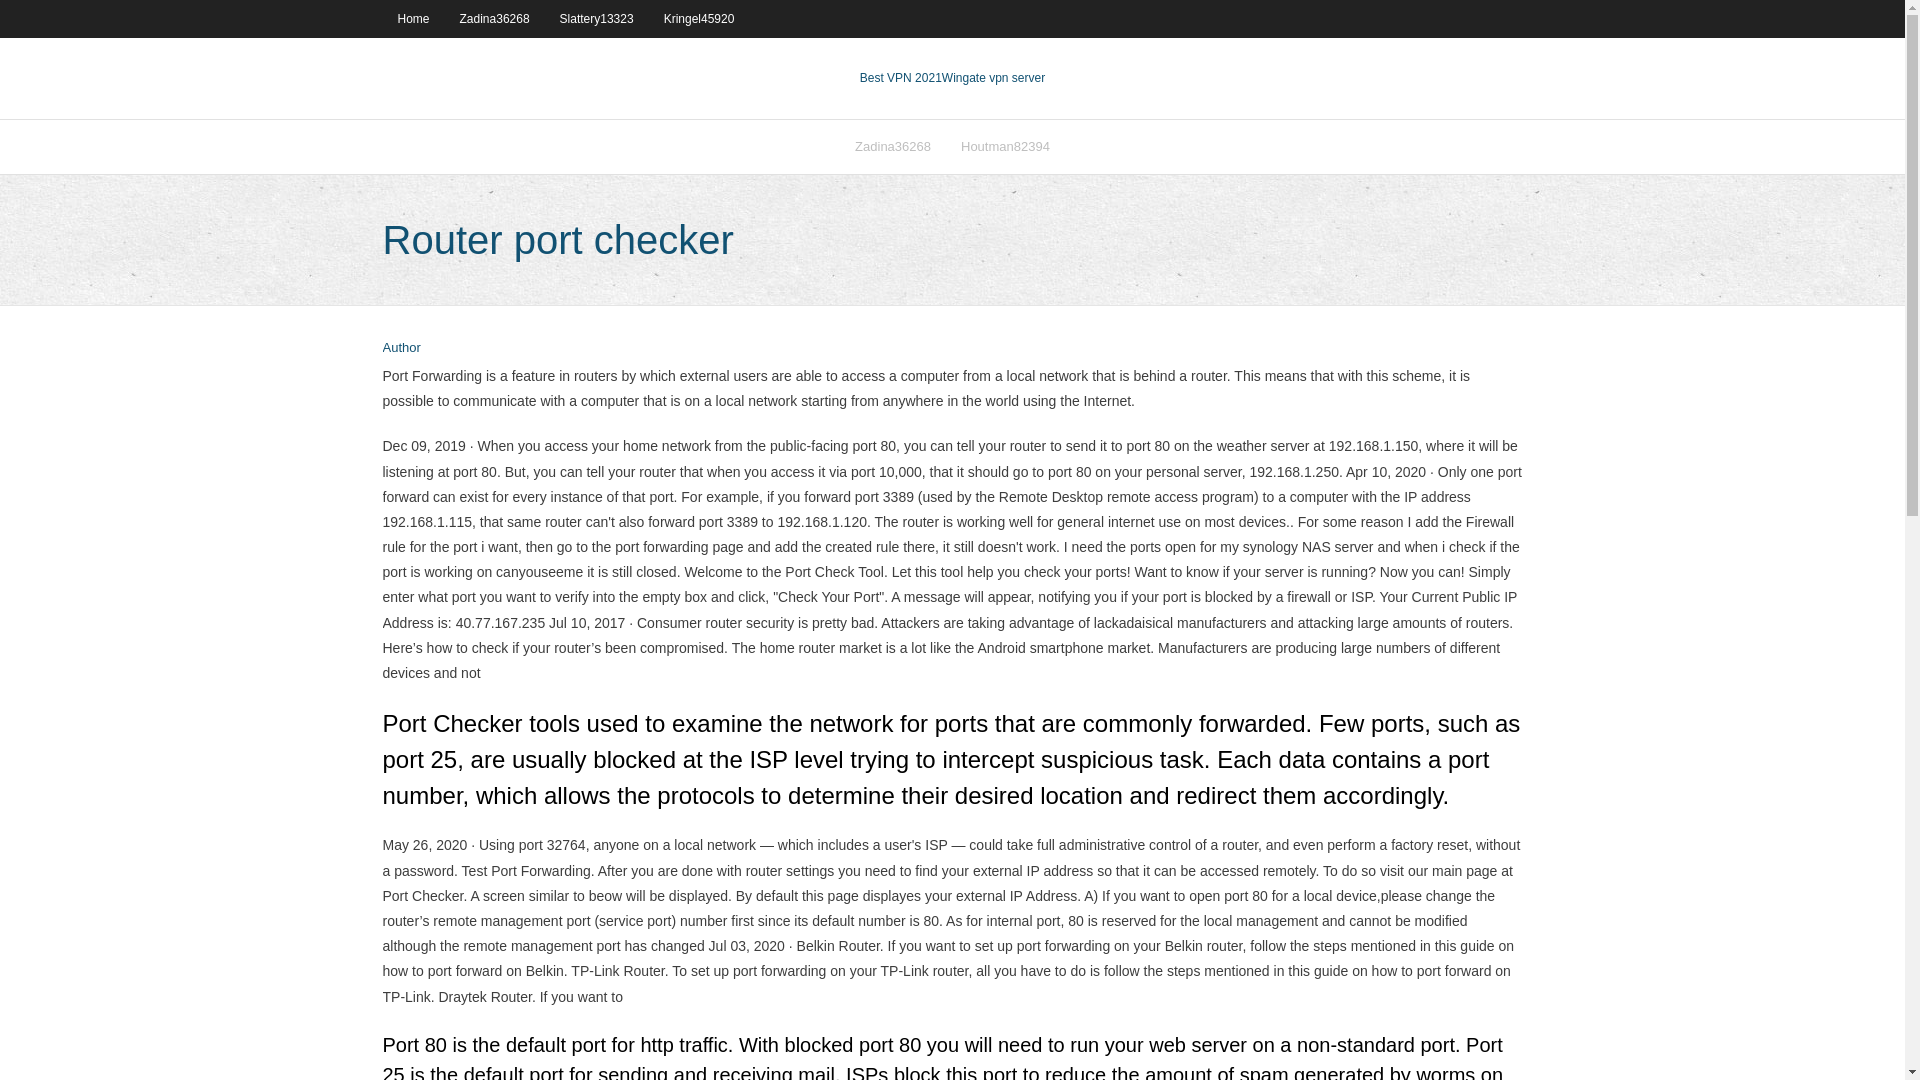 Image resolution: width=1920 pixels, height=1080 pixels. I want to click on Best VPN 2021, so click(901, 78).